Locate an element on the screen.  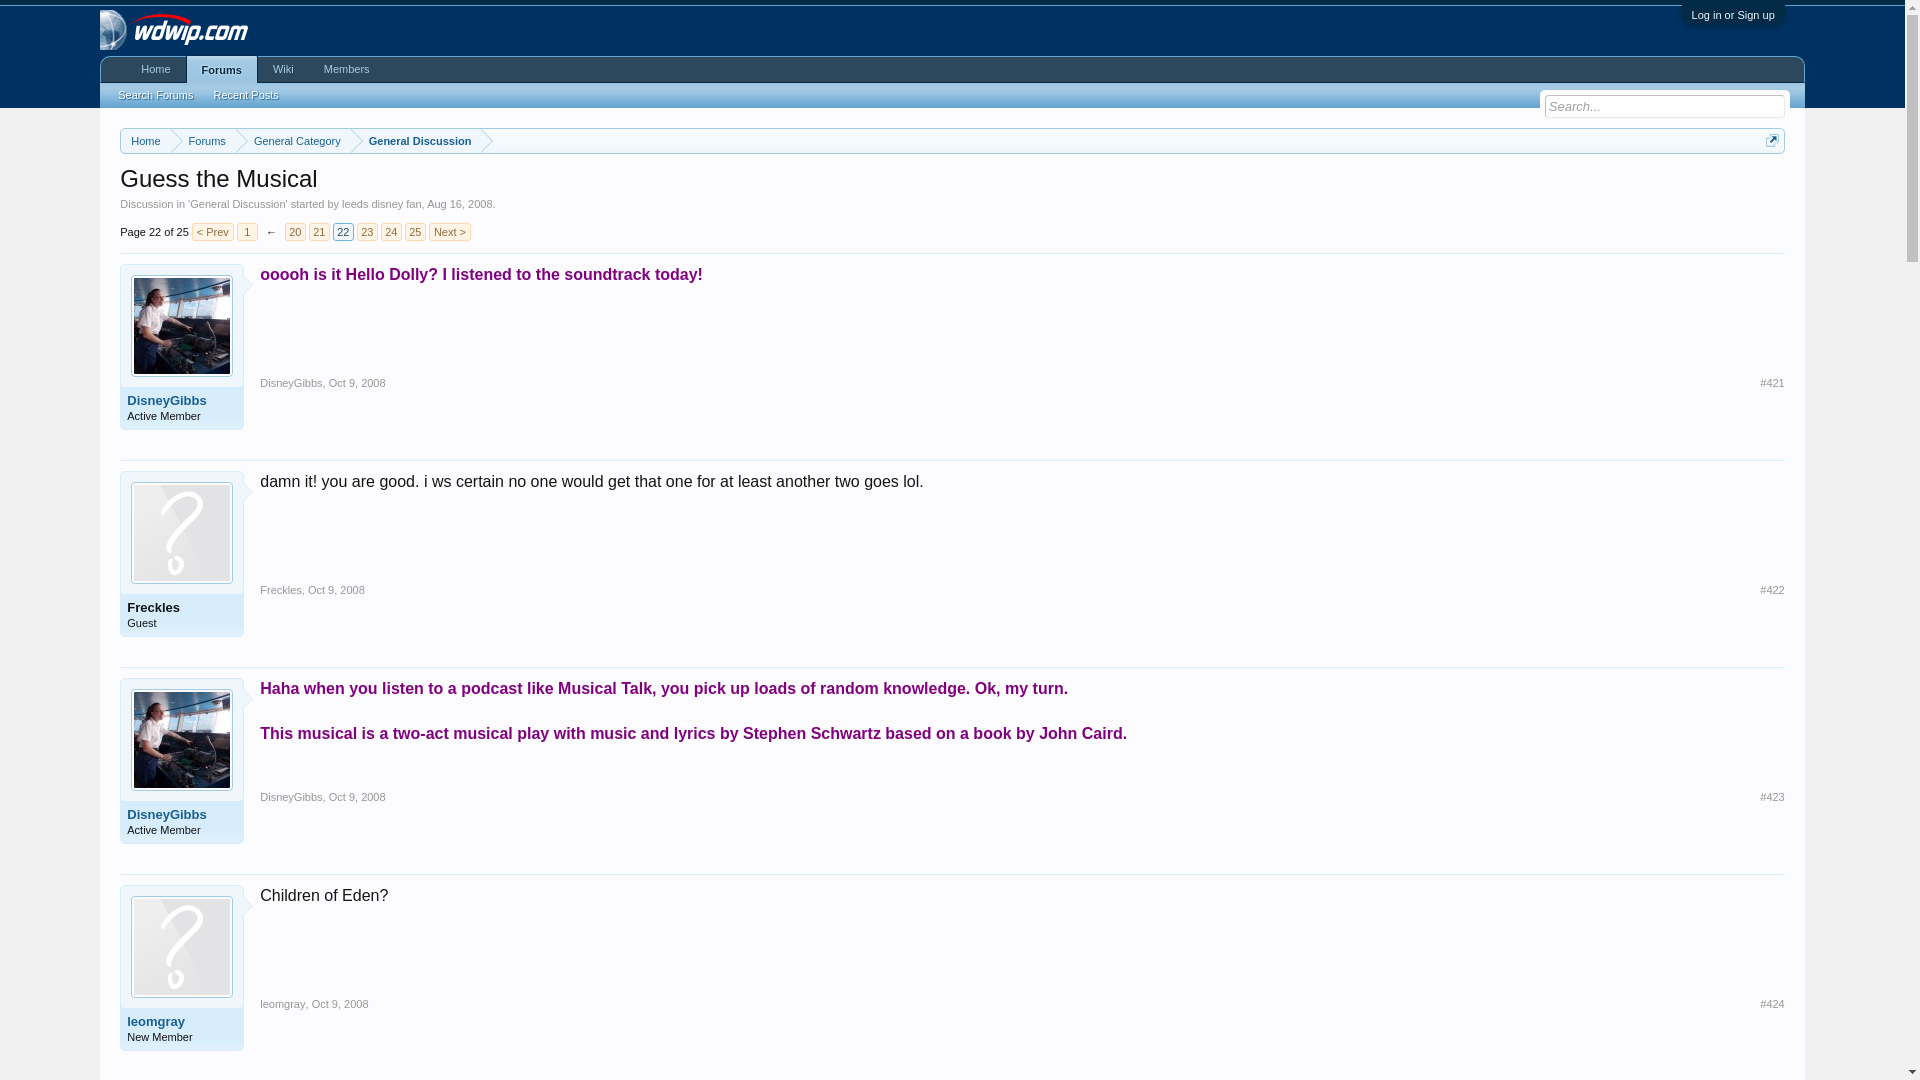
Aug 16, 2008 is located at coordinates (458, 203).